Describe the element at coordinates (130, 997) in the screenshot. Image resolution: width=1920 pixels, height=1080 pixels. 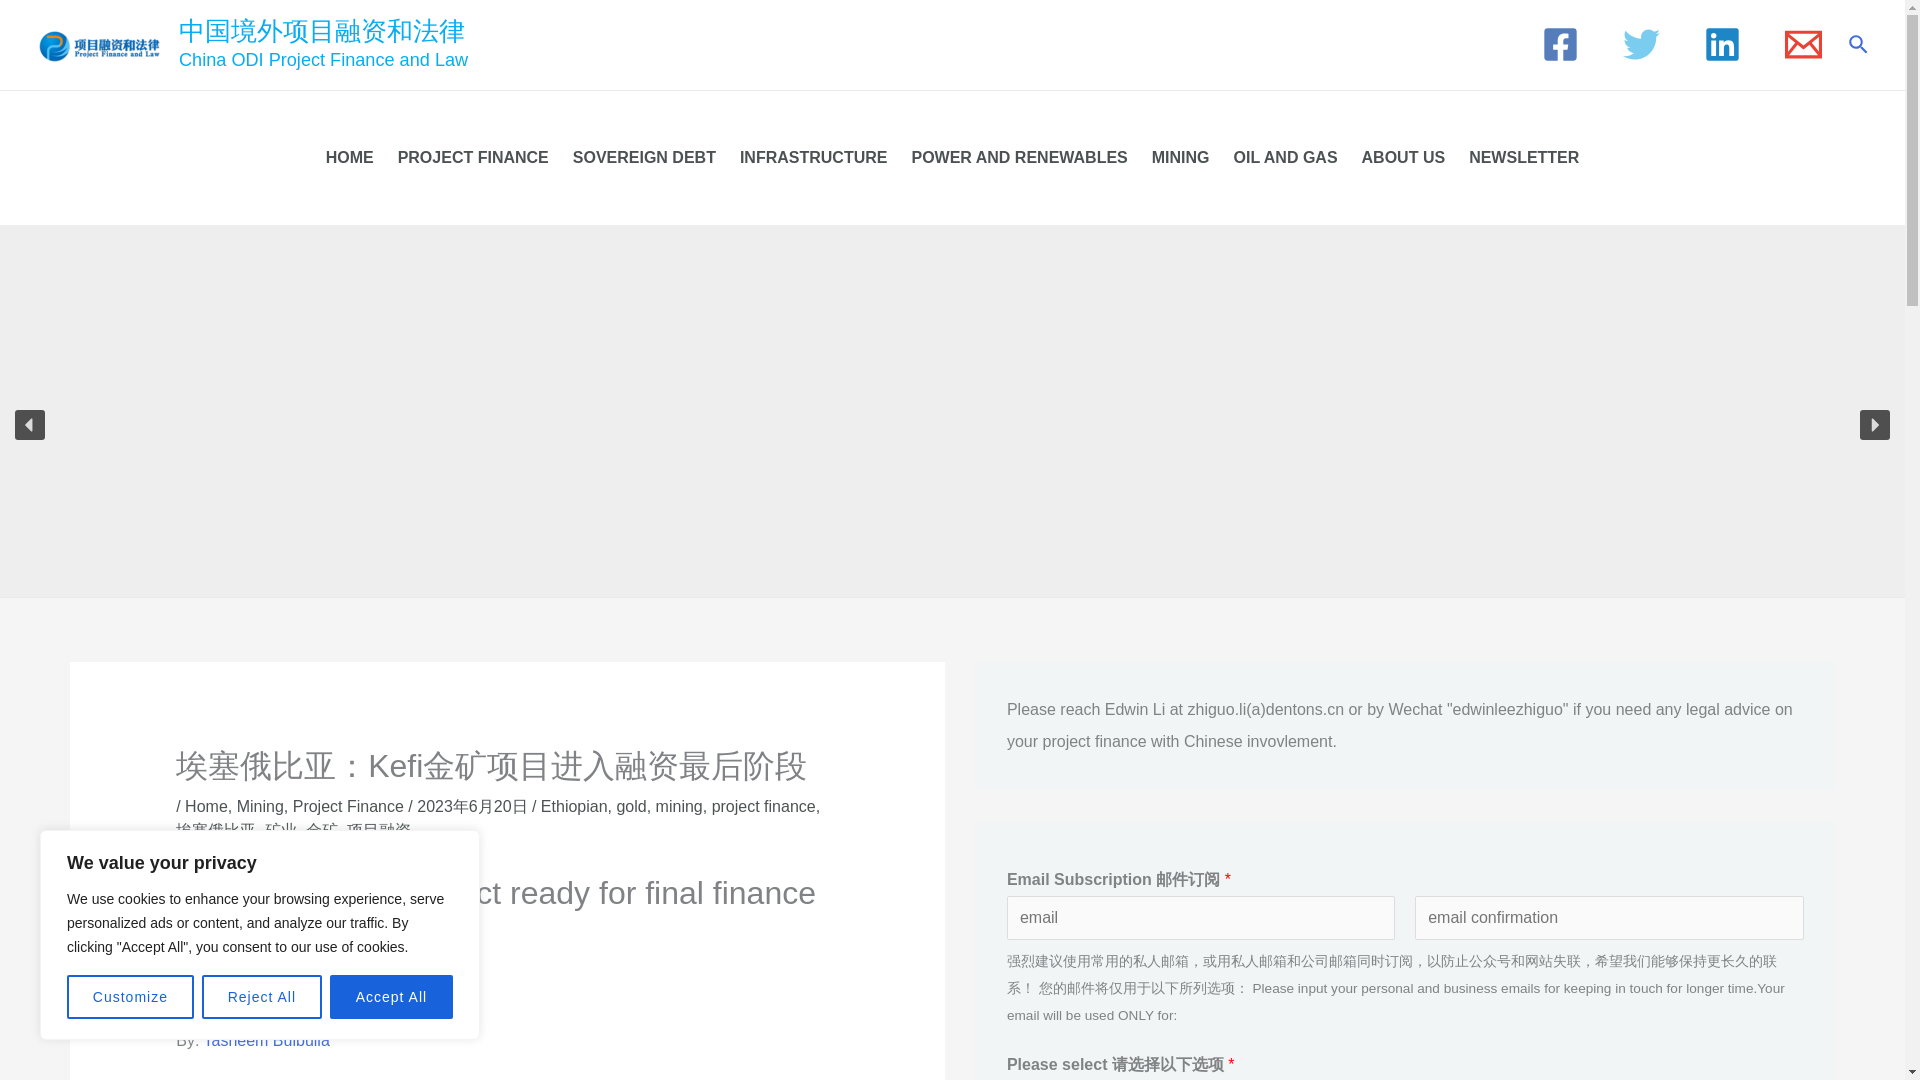
I see `Customize` at that location.